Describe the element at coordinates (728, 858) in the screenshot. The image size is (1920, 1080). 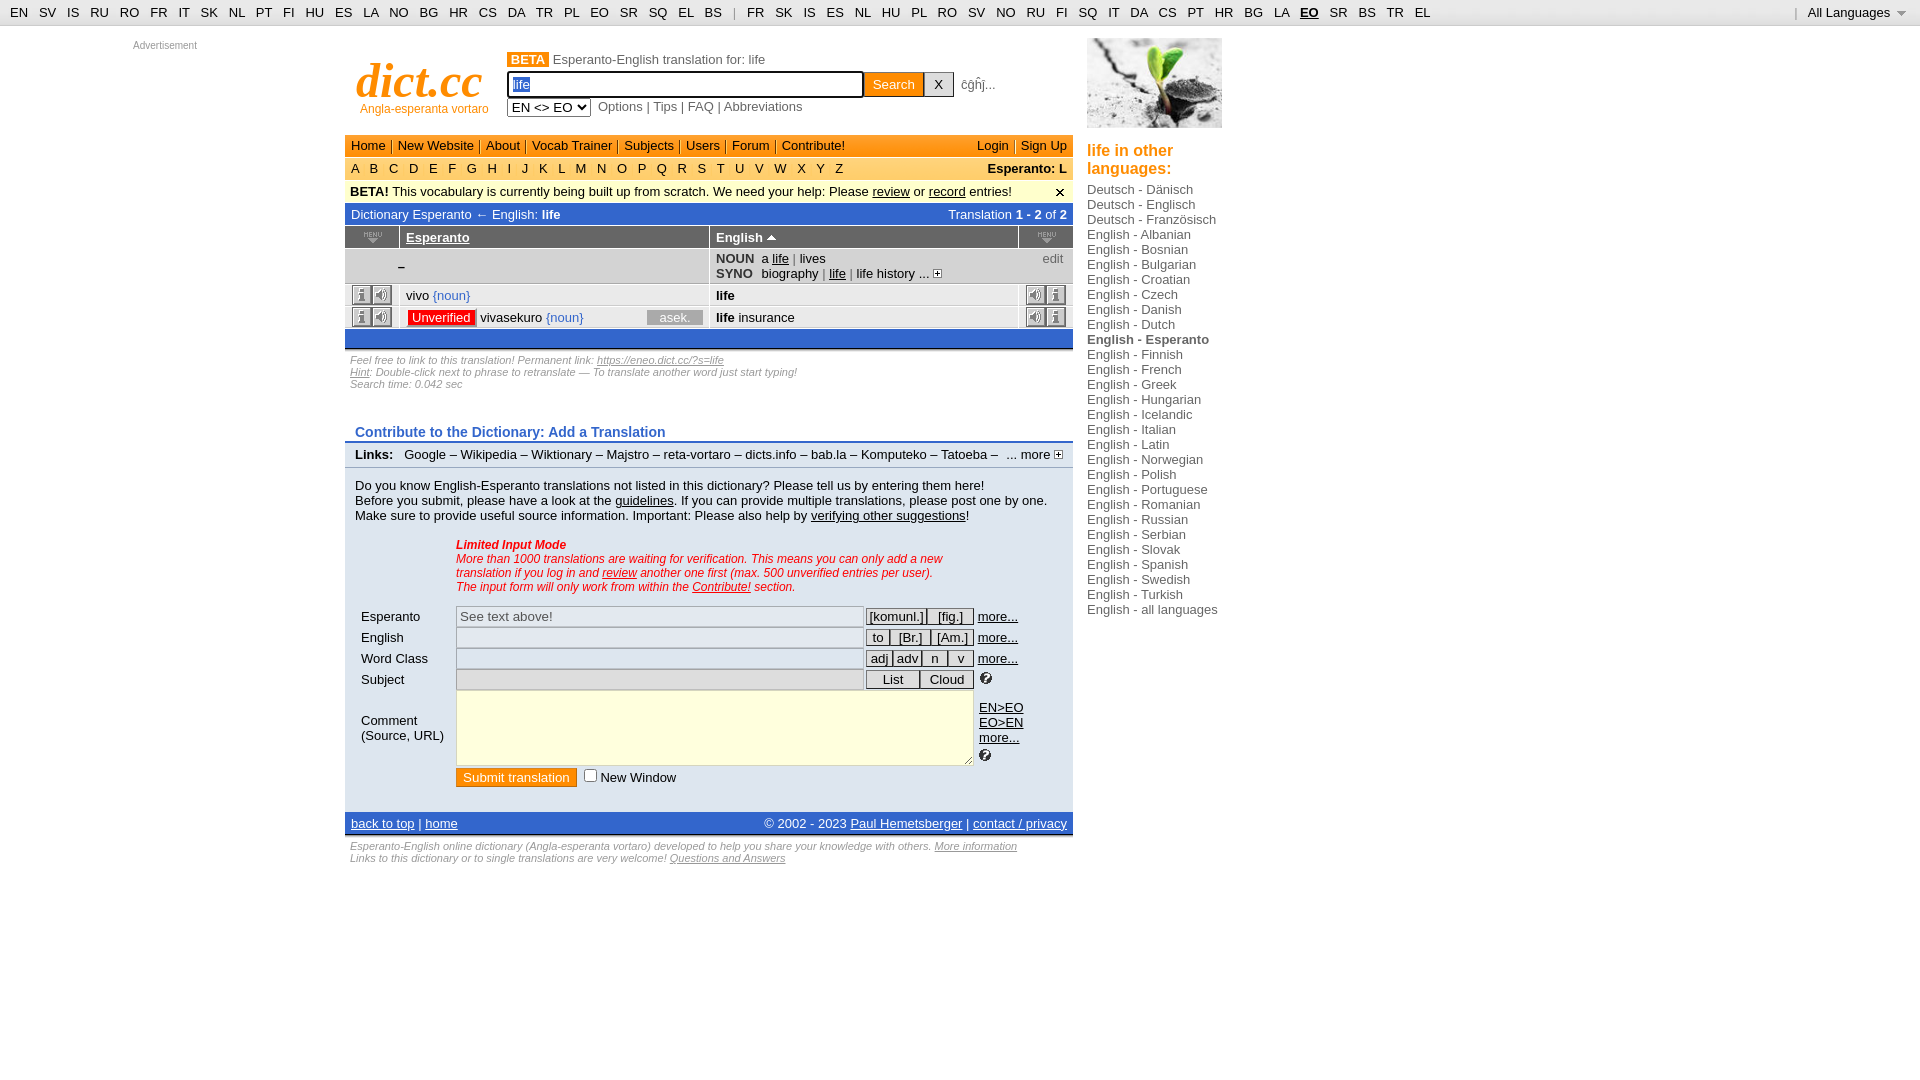
I see `Questions and Answers` at that location.